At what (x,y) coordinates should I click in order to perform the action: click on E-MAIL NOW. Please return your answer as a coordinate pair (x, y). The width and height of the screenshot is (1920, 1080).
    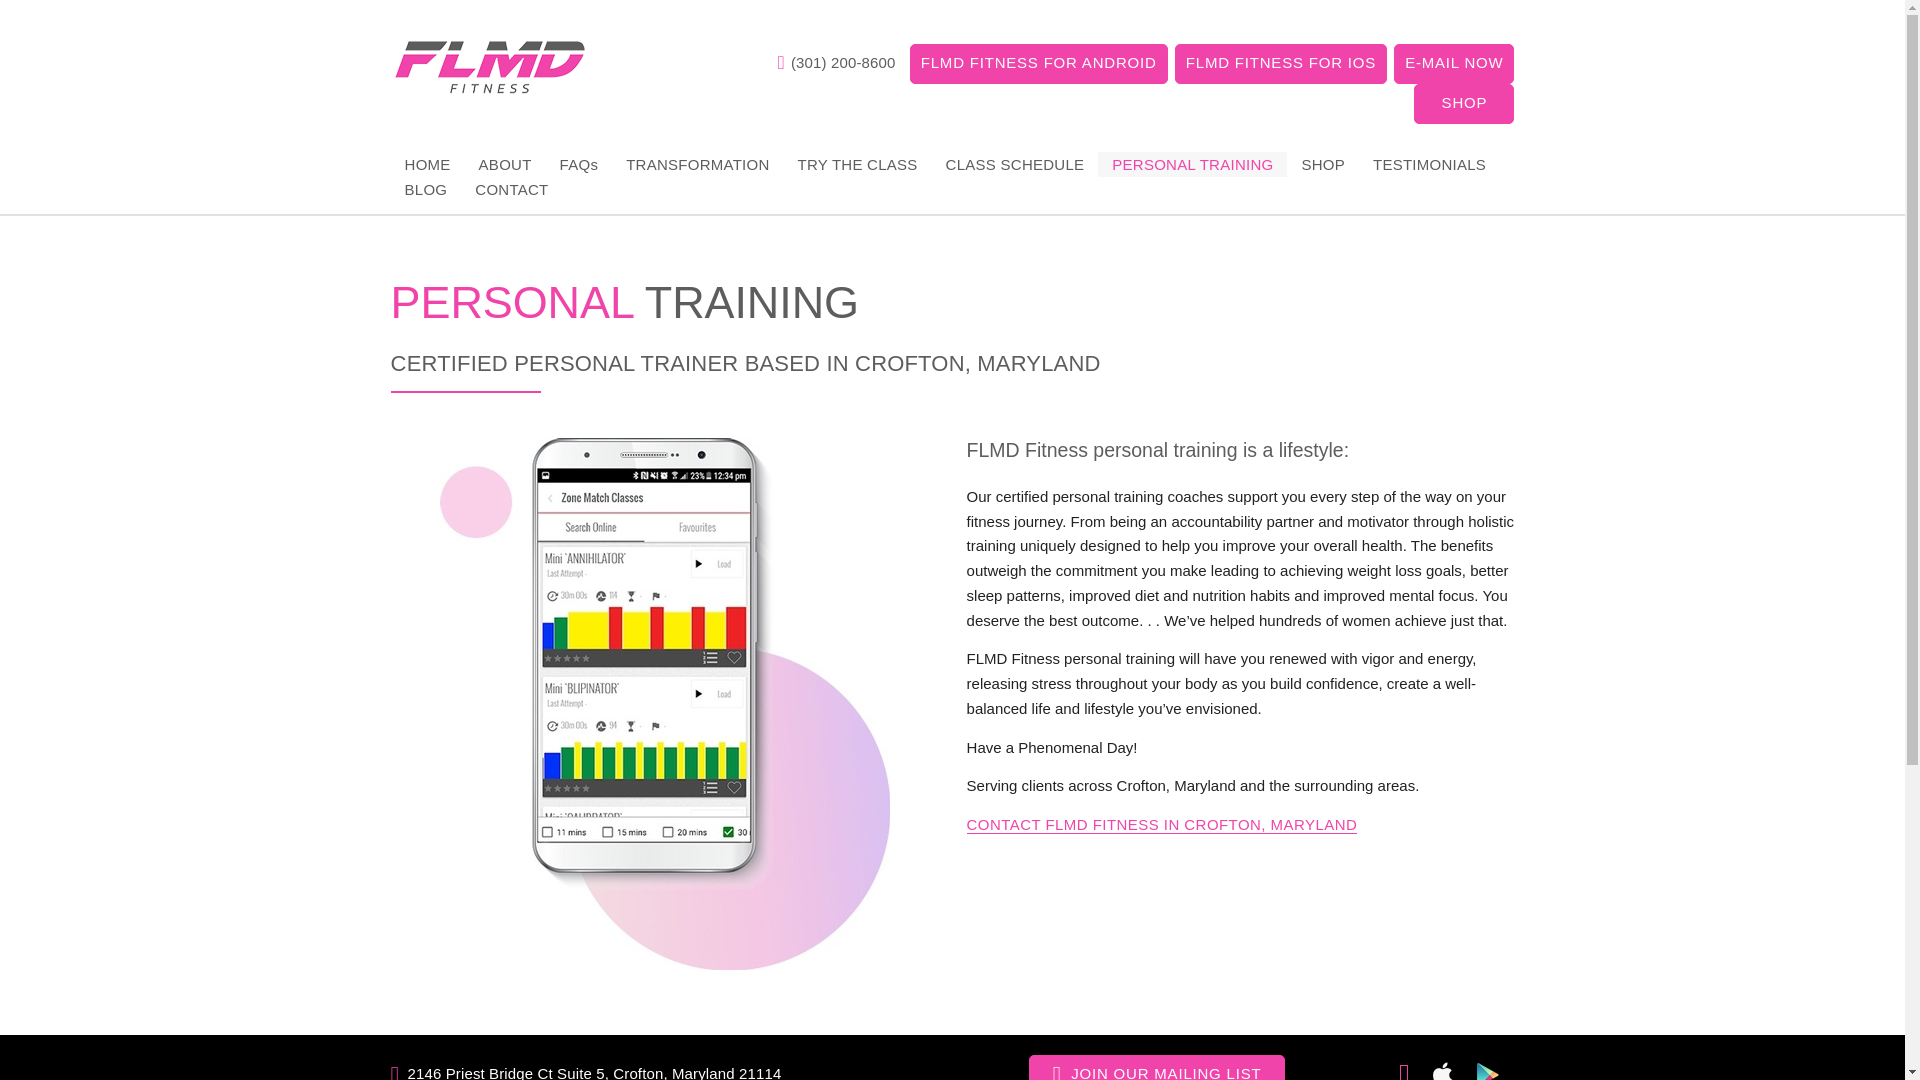
    Looking at the image, I should click on (1454, 64).